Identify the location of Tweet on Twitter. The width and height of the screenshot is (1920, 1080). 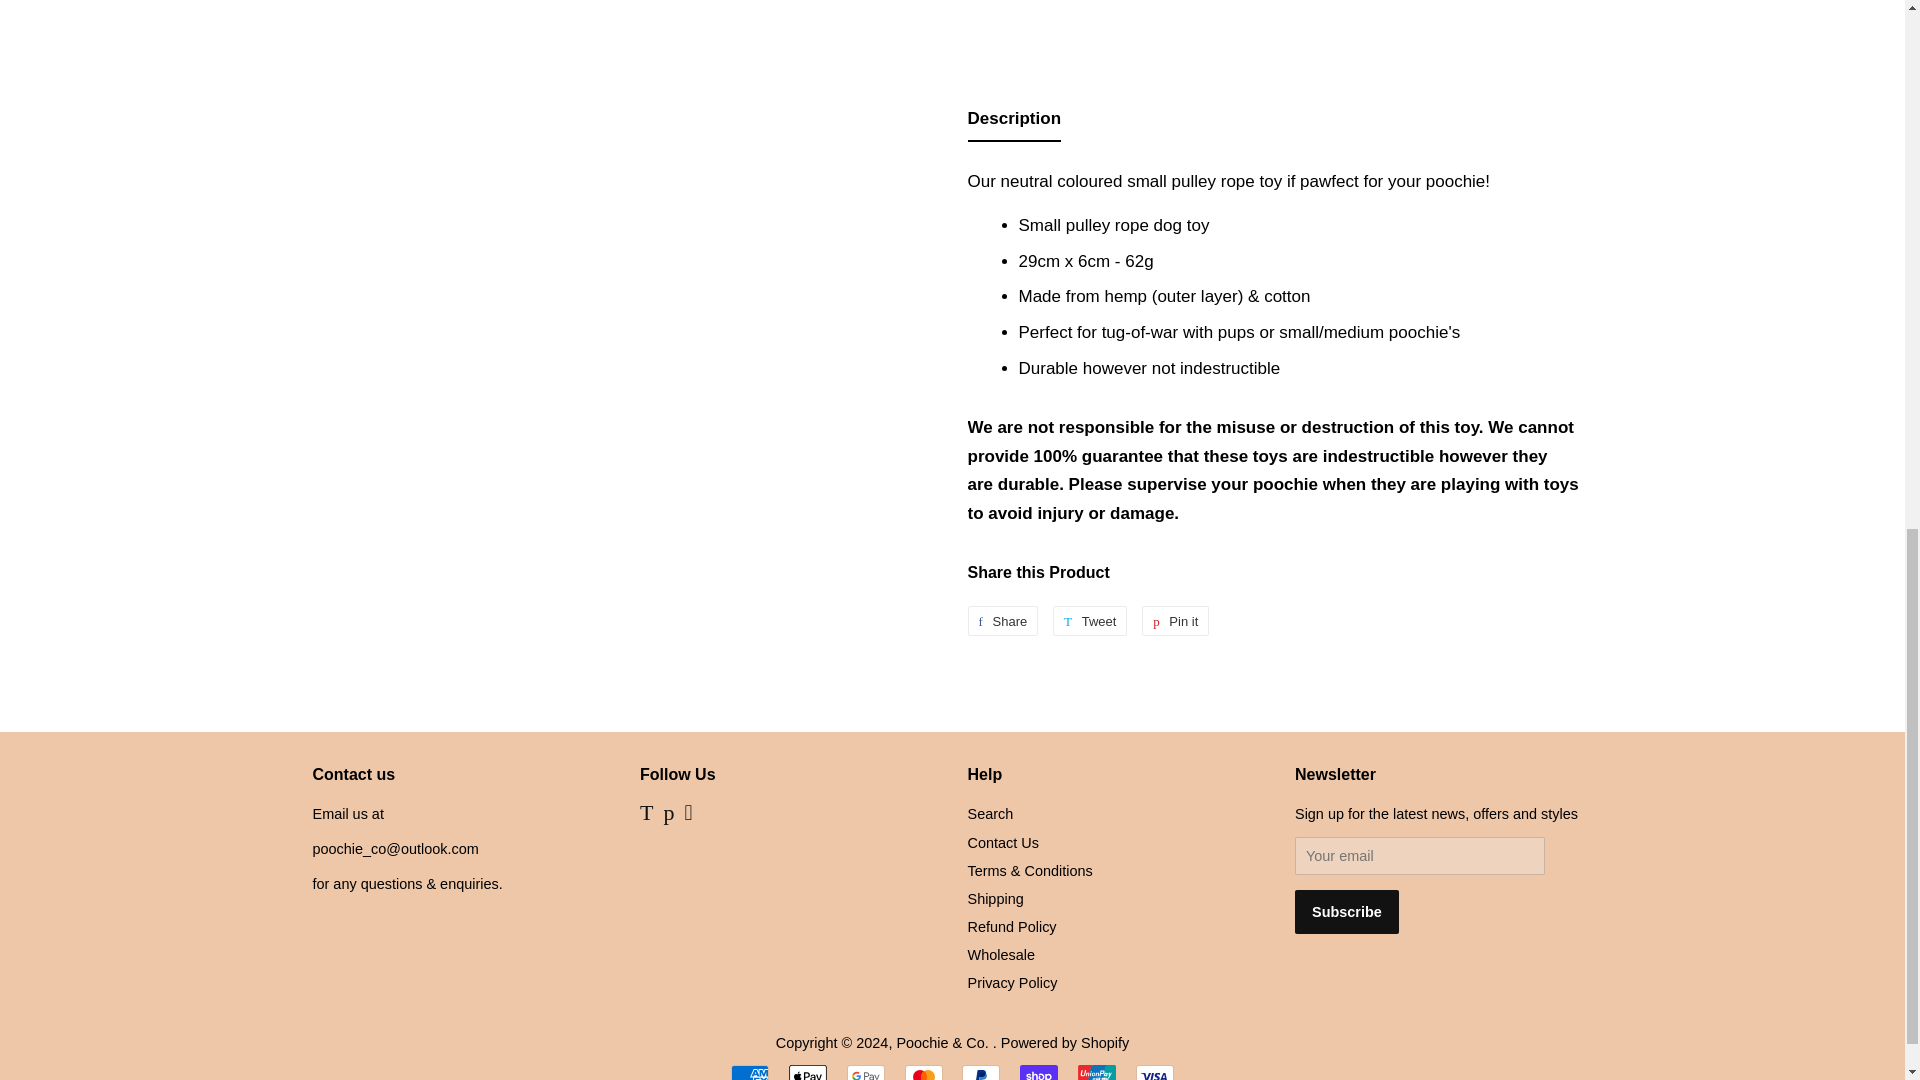
(1090, 620).